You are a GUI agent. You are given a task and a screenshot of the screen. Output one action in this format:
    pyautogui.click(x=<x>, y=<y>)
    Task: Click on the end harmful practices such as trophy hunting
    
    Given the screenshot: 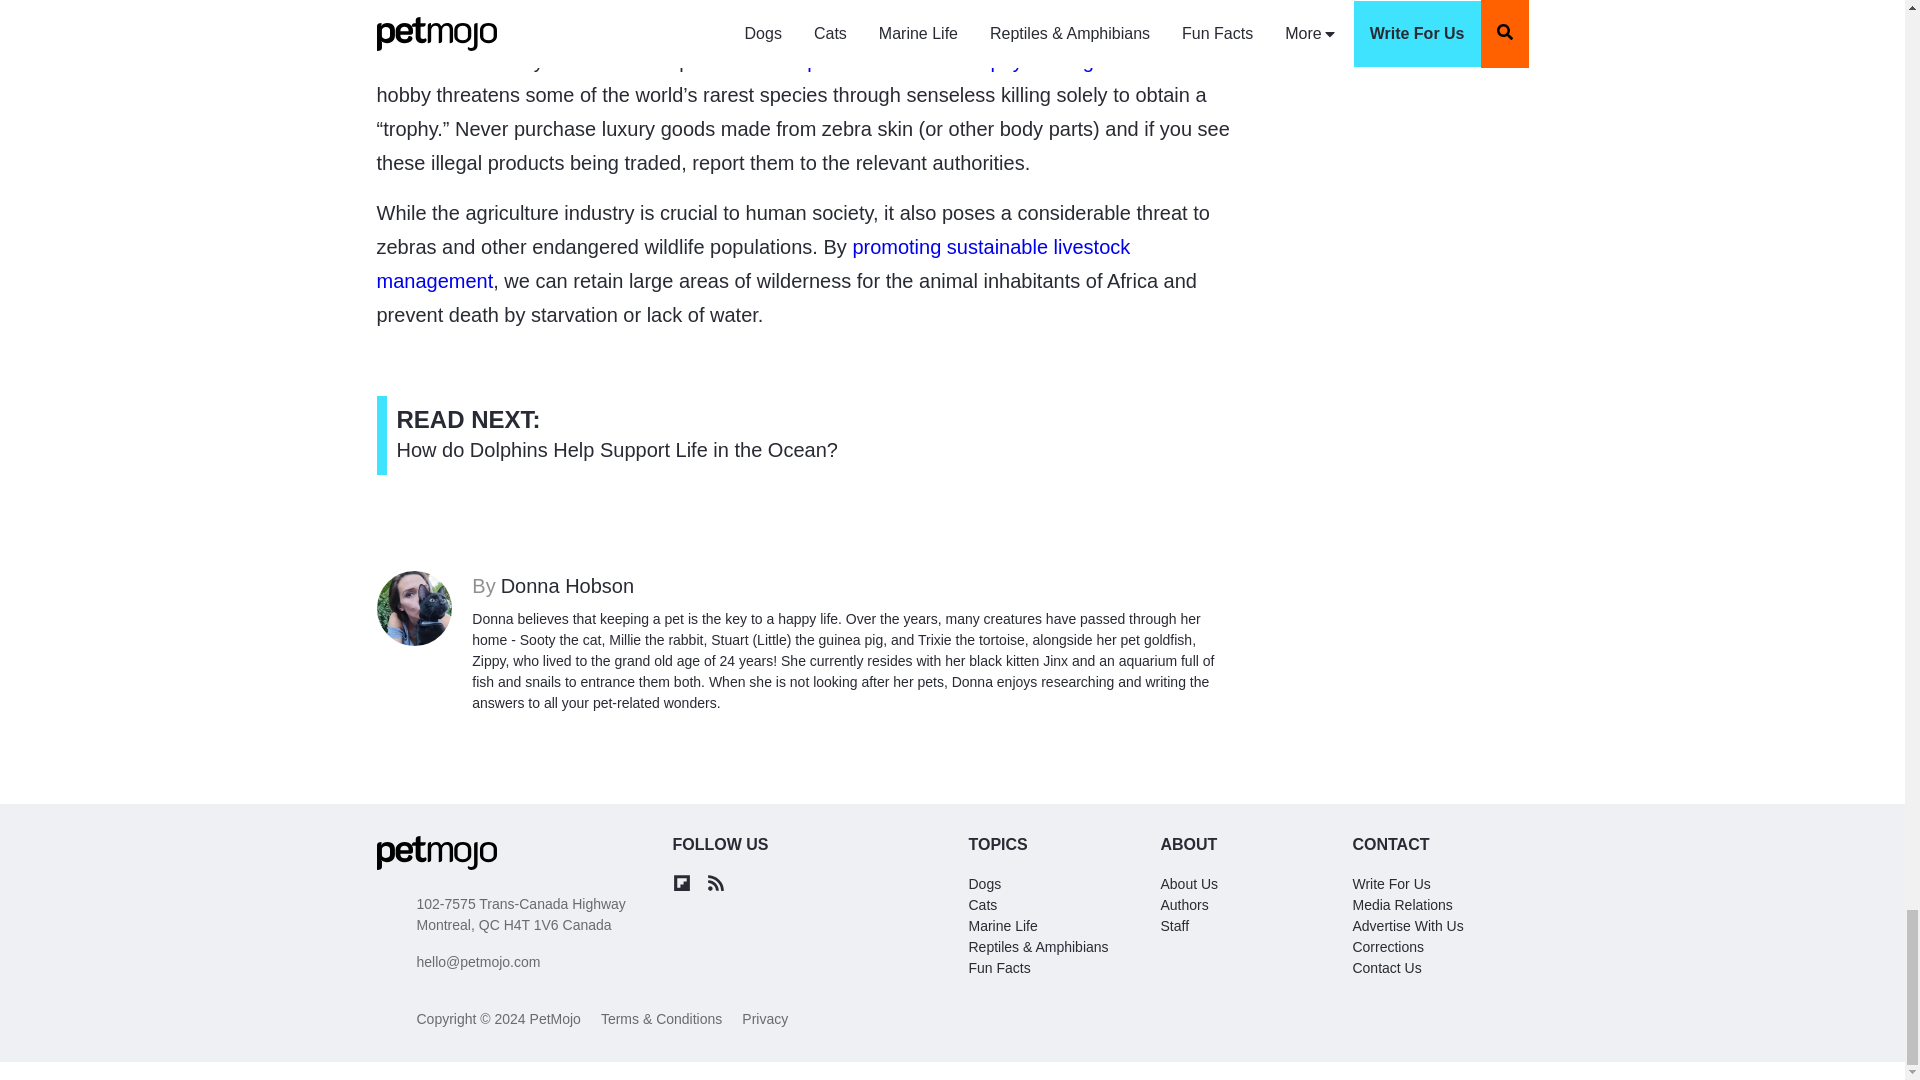 What is the action you would take?
    pyautogui.click(x=984, y=884)
    